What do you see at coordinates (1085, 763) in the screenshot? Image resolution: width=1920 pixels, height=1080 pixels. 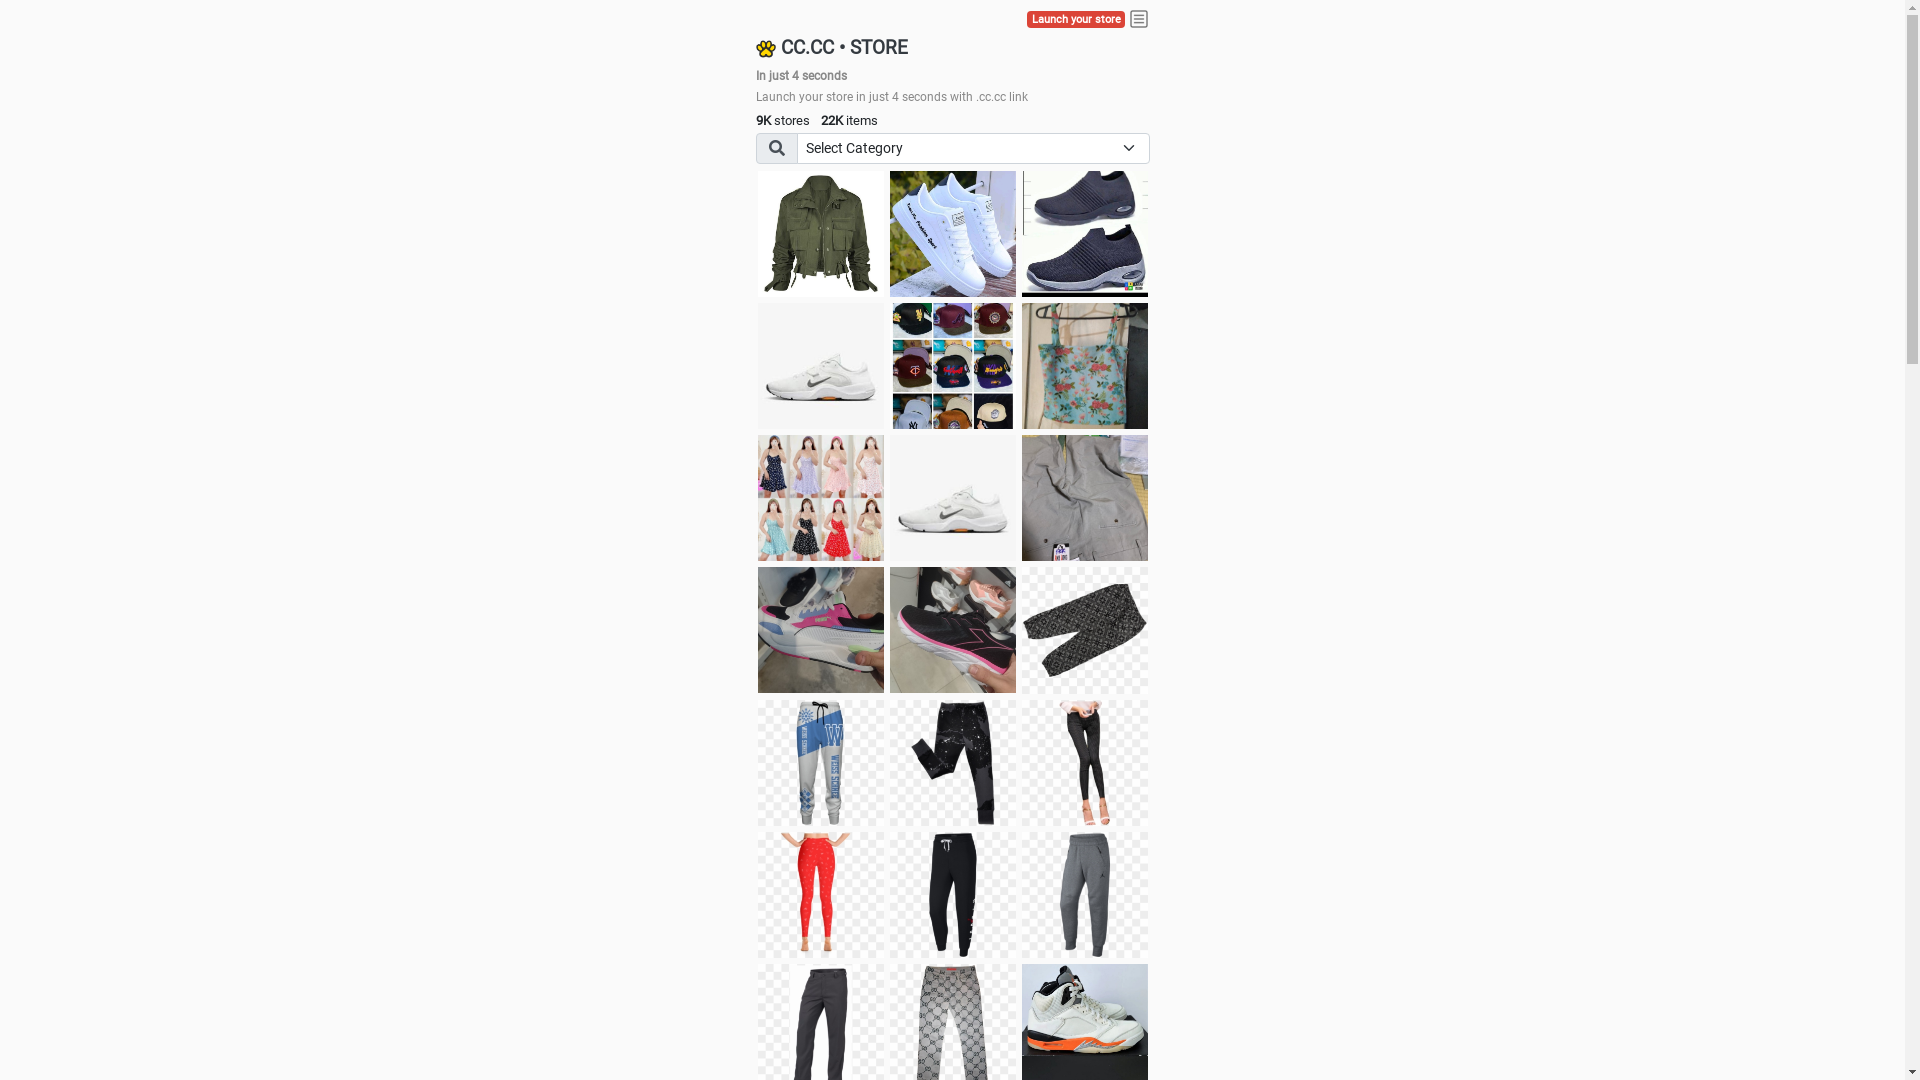 I see `Pant` at bounding box center [1085, 763].